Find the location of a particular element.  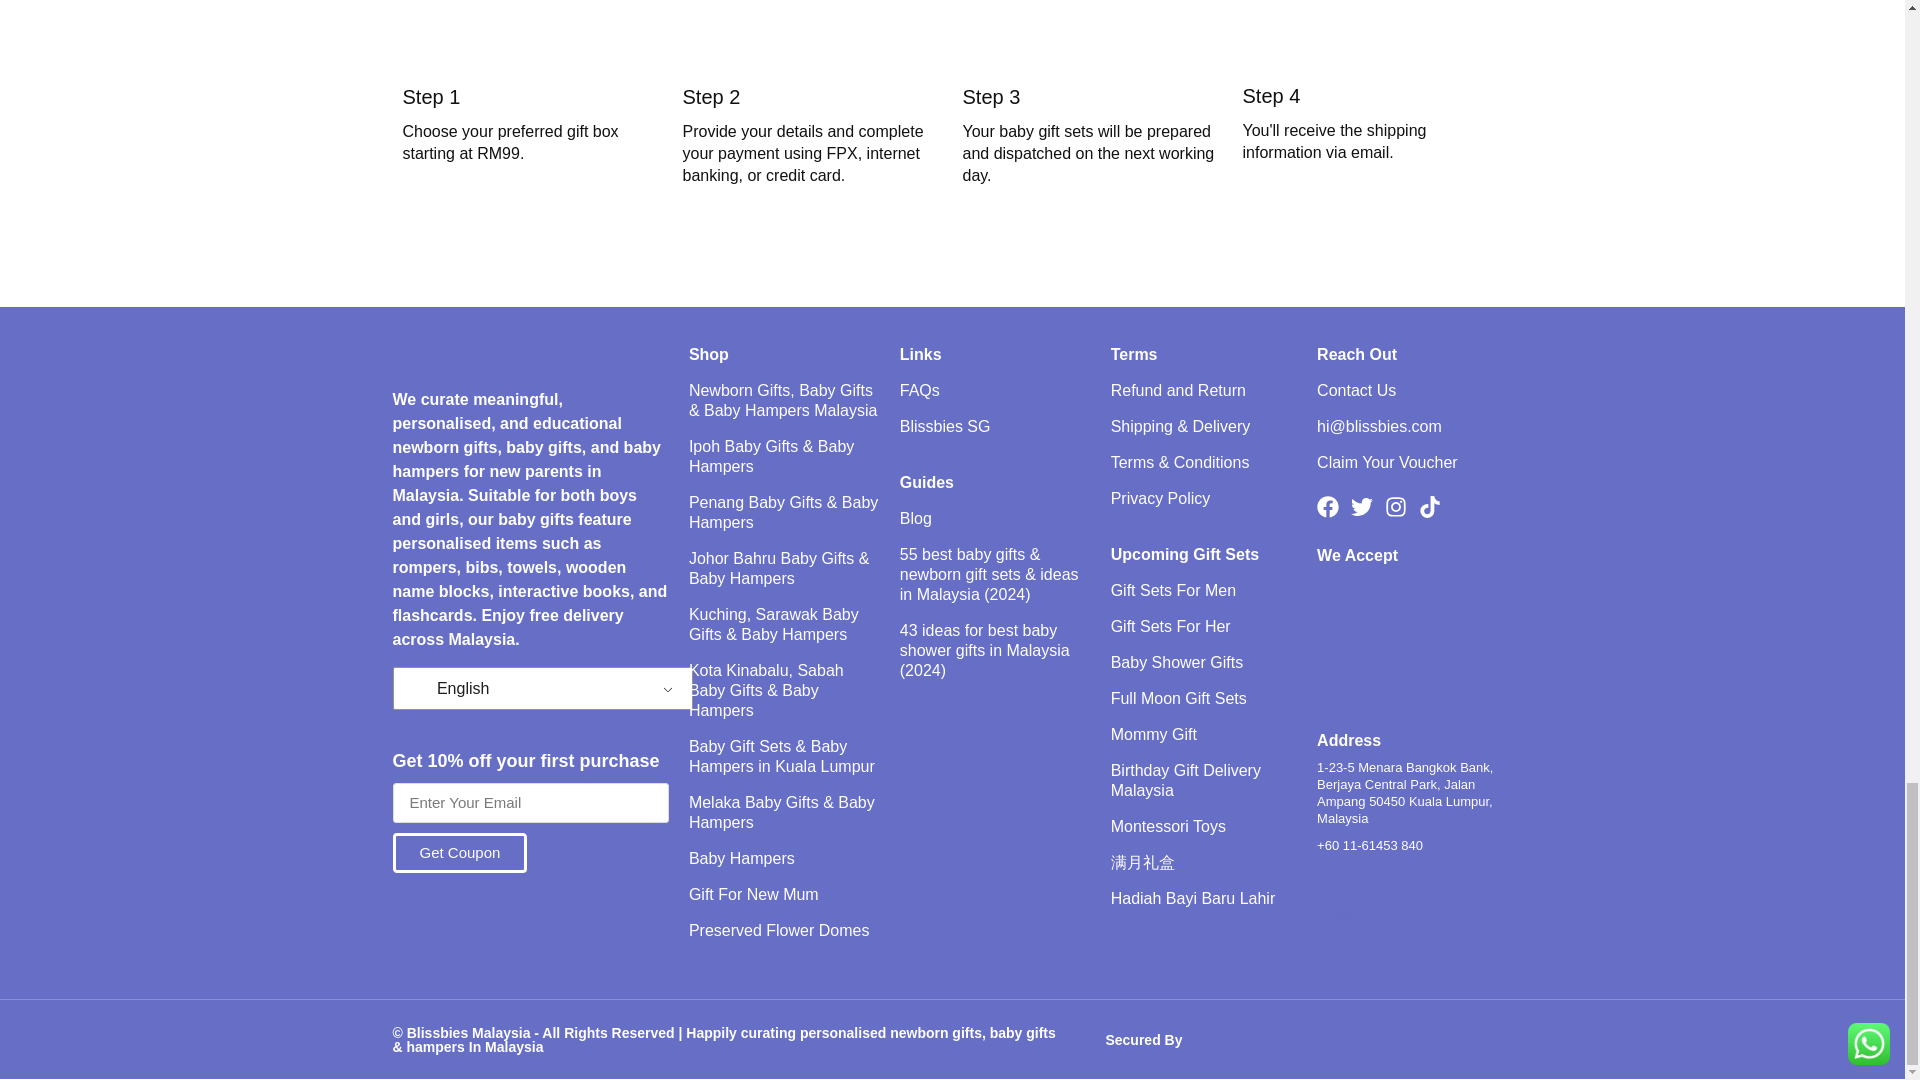

English is located at coordinates (421, 688).